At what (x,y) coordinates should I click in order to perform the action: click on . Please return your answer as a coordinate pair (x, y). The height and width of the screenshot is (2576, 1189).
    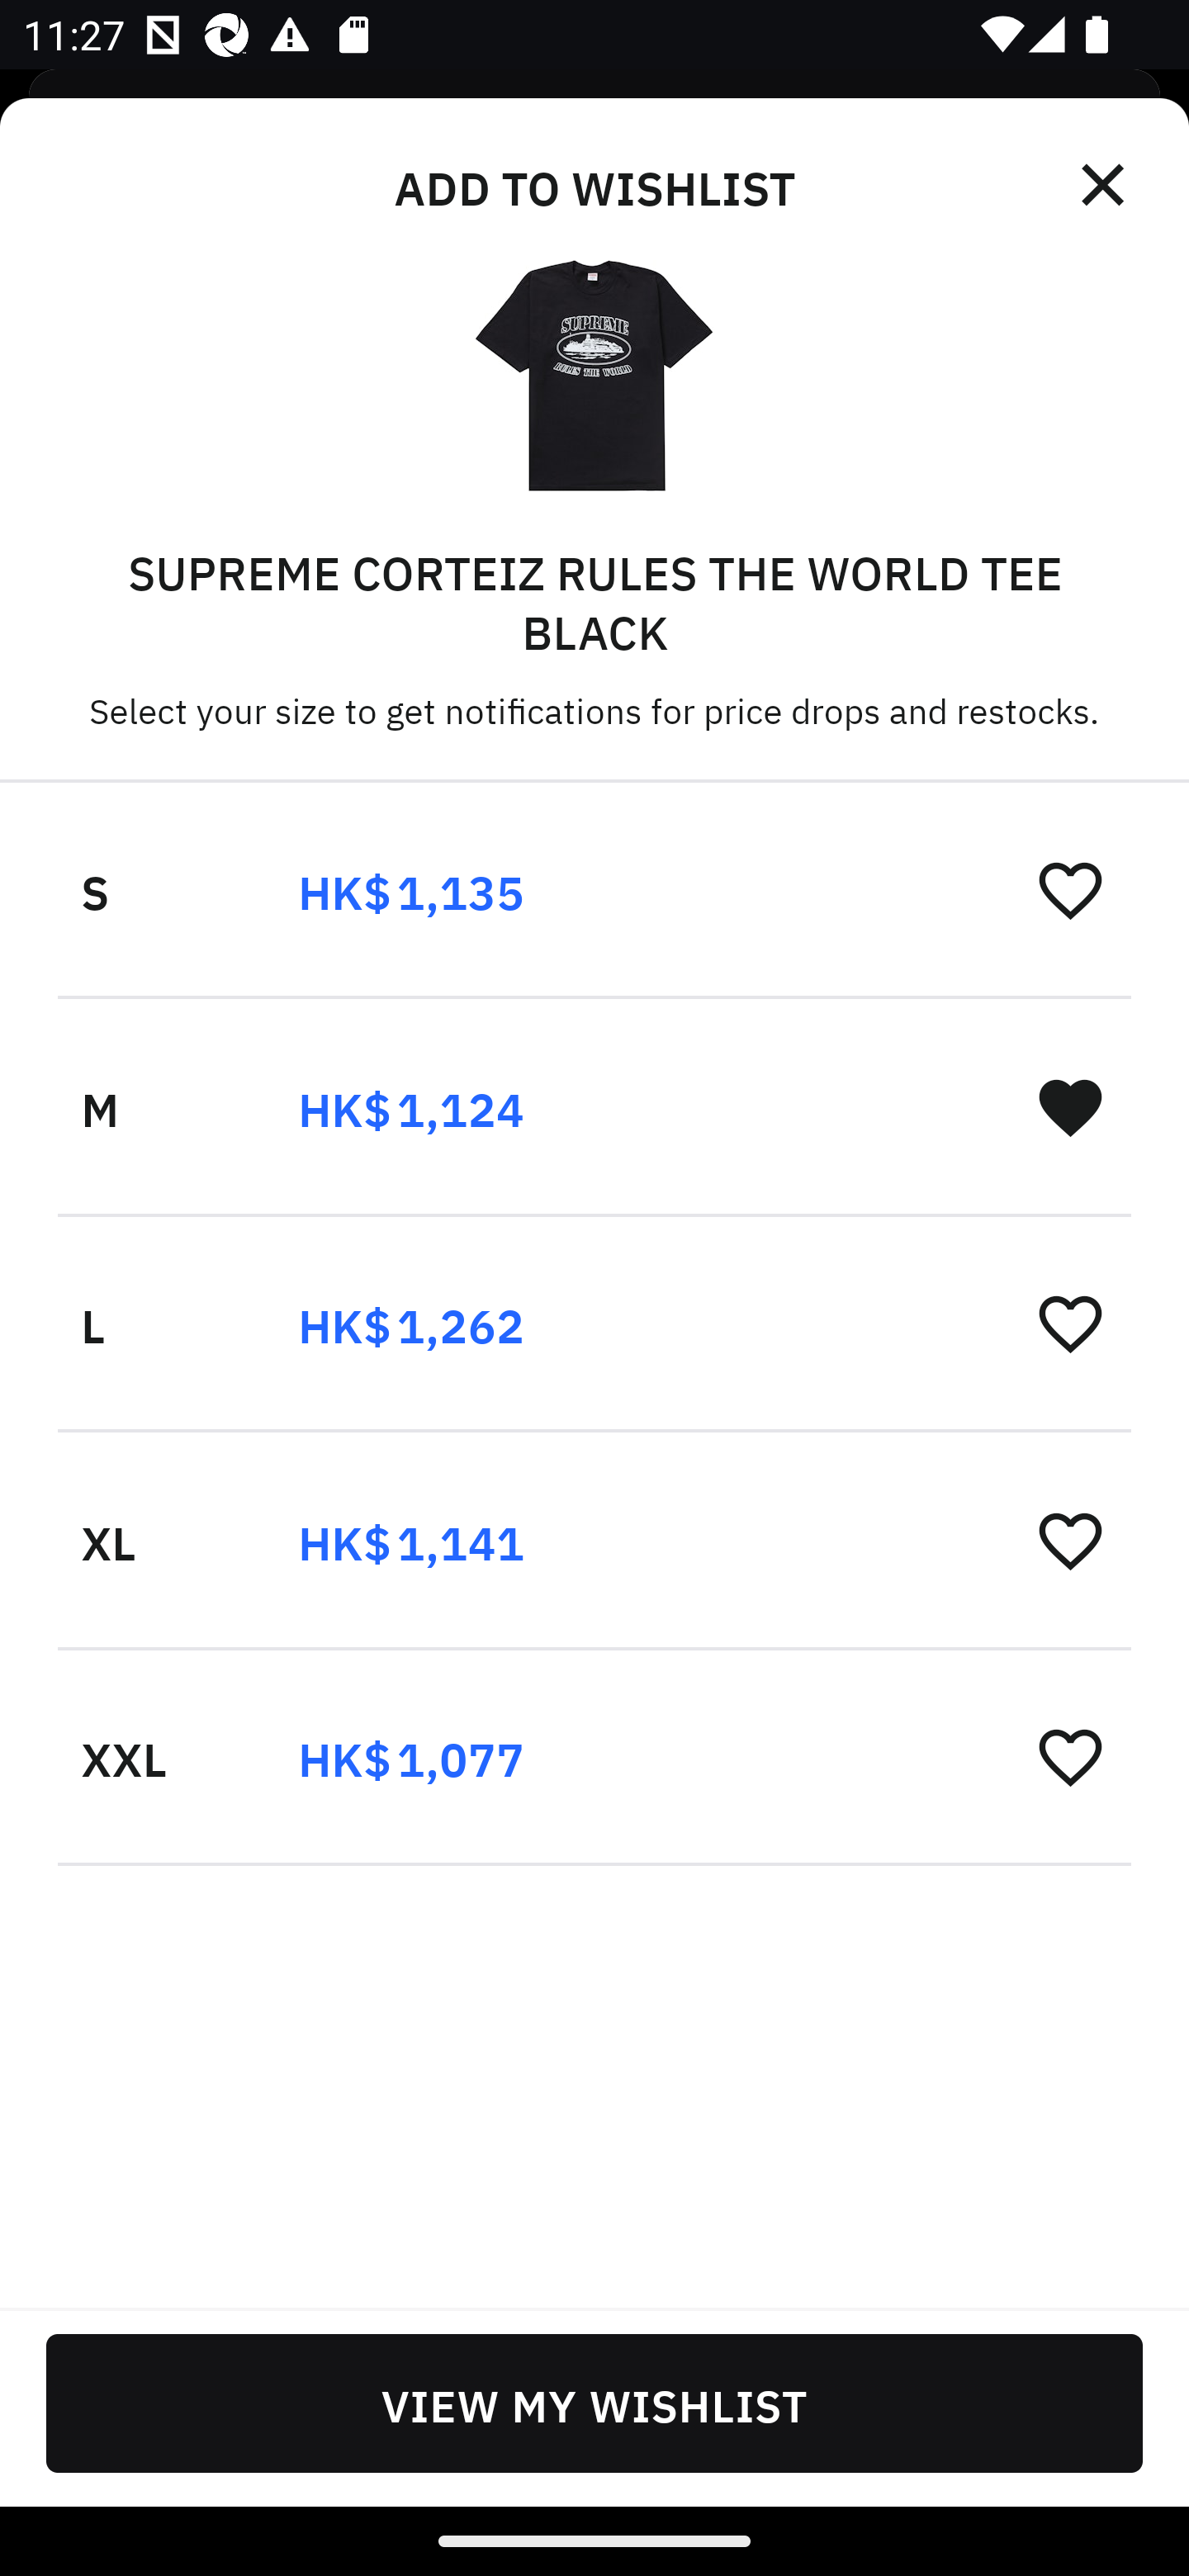
    Looking at the image, I should click on (1105, 185).